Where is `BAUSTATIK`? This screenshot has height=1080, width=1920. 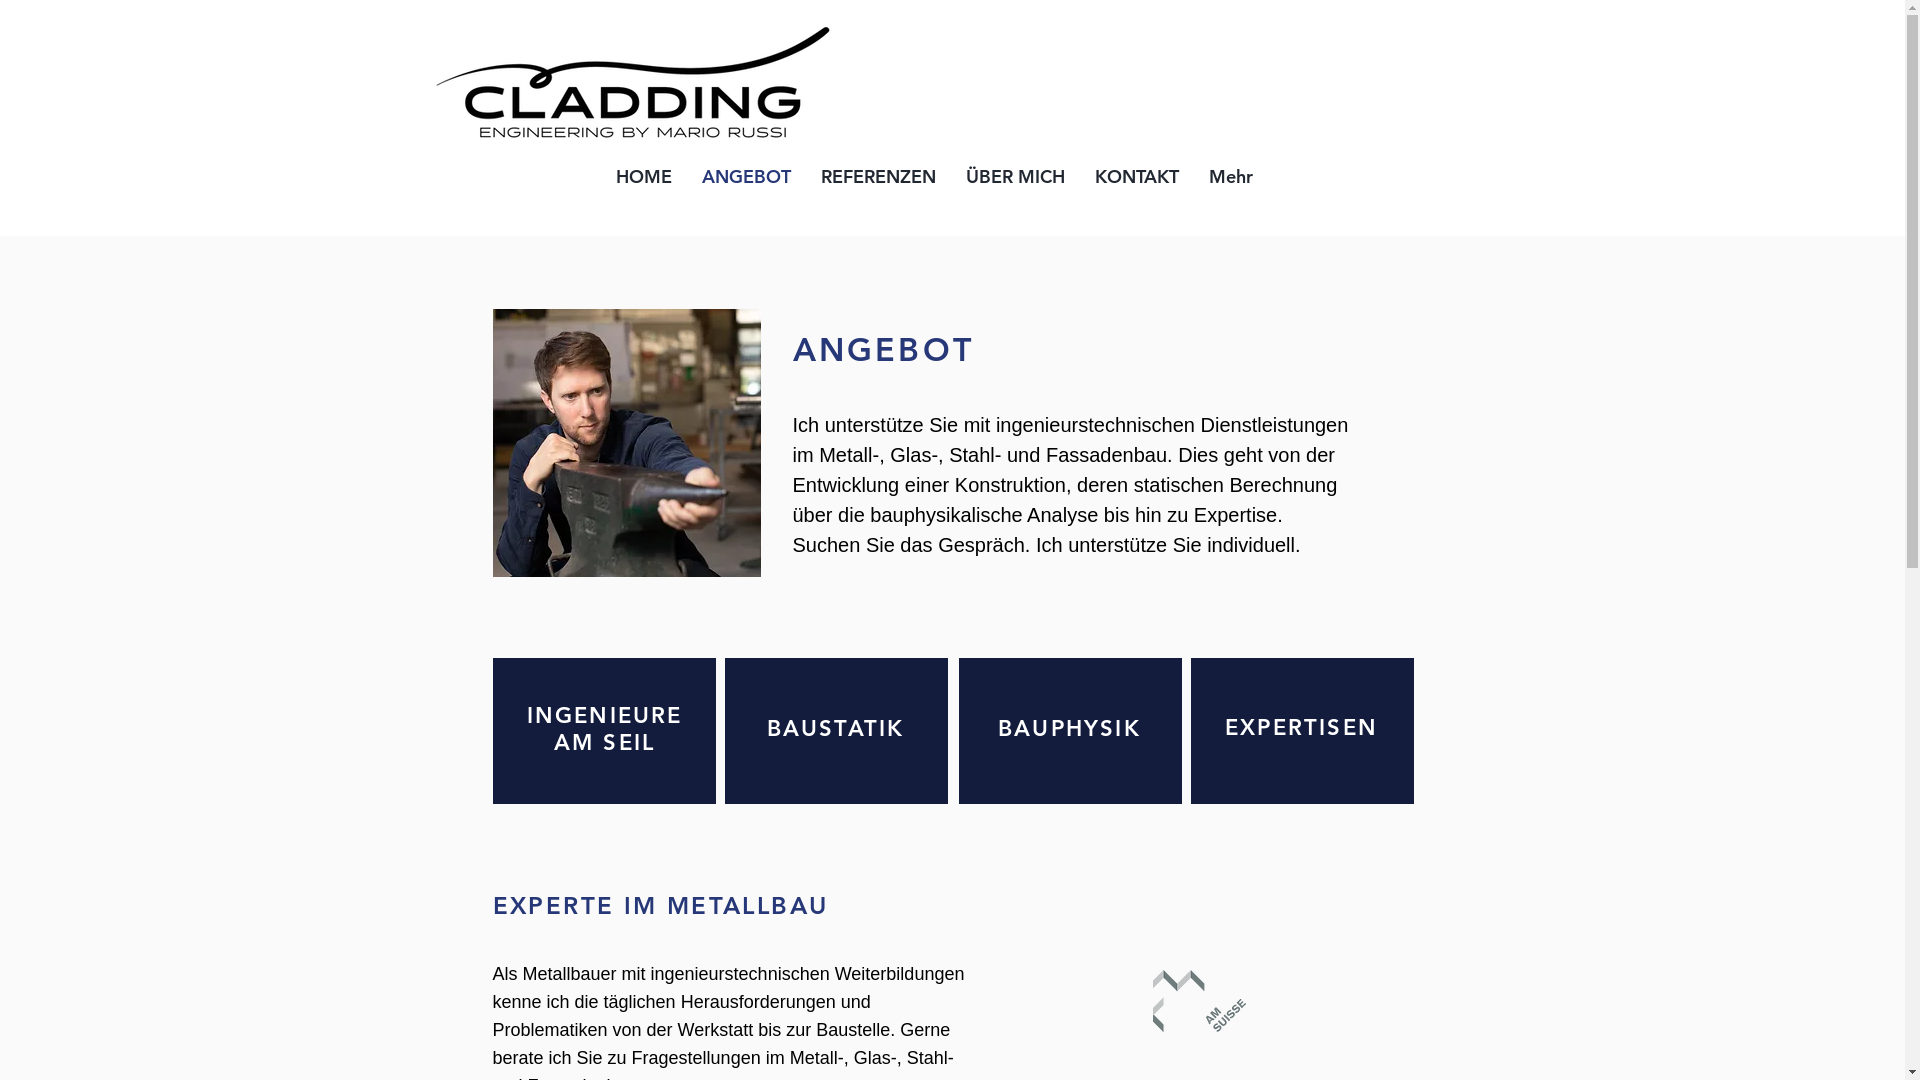
BAUSTATIK is located at coordinates (836, 728).